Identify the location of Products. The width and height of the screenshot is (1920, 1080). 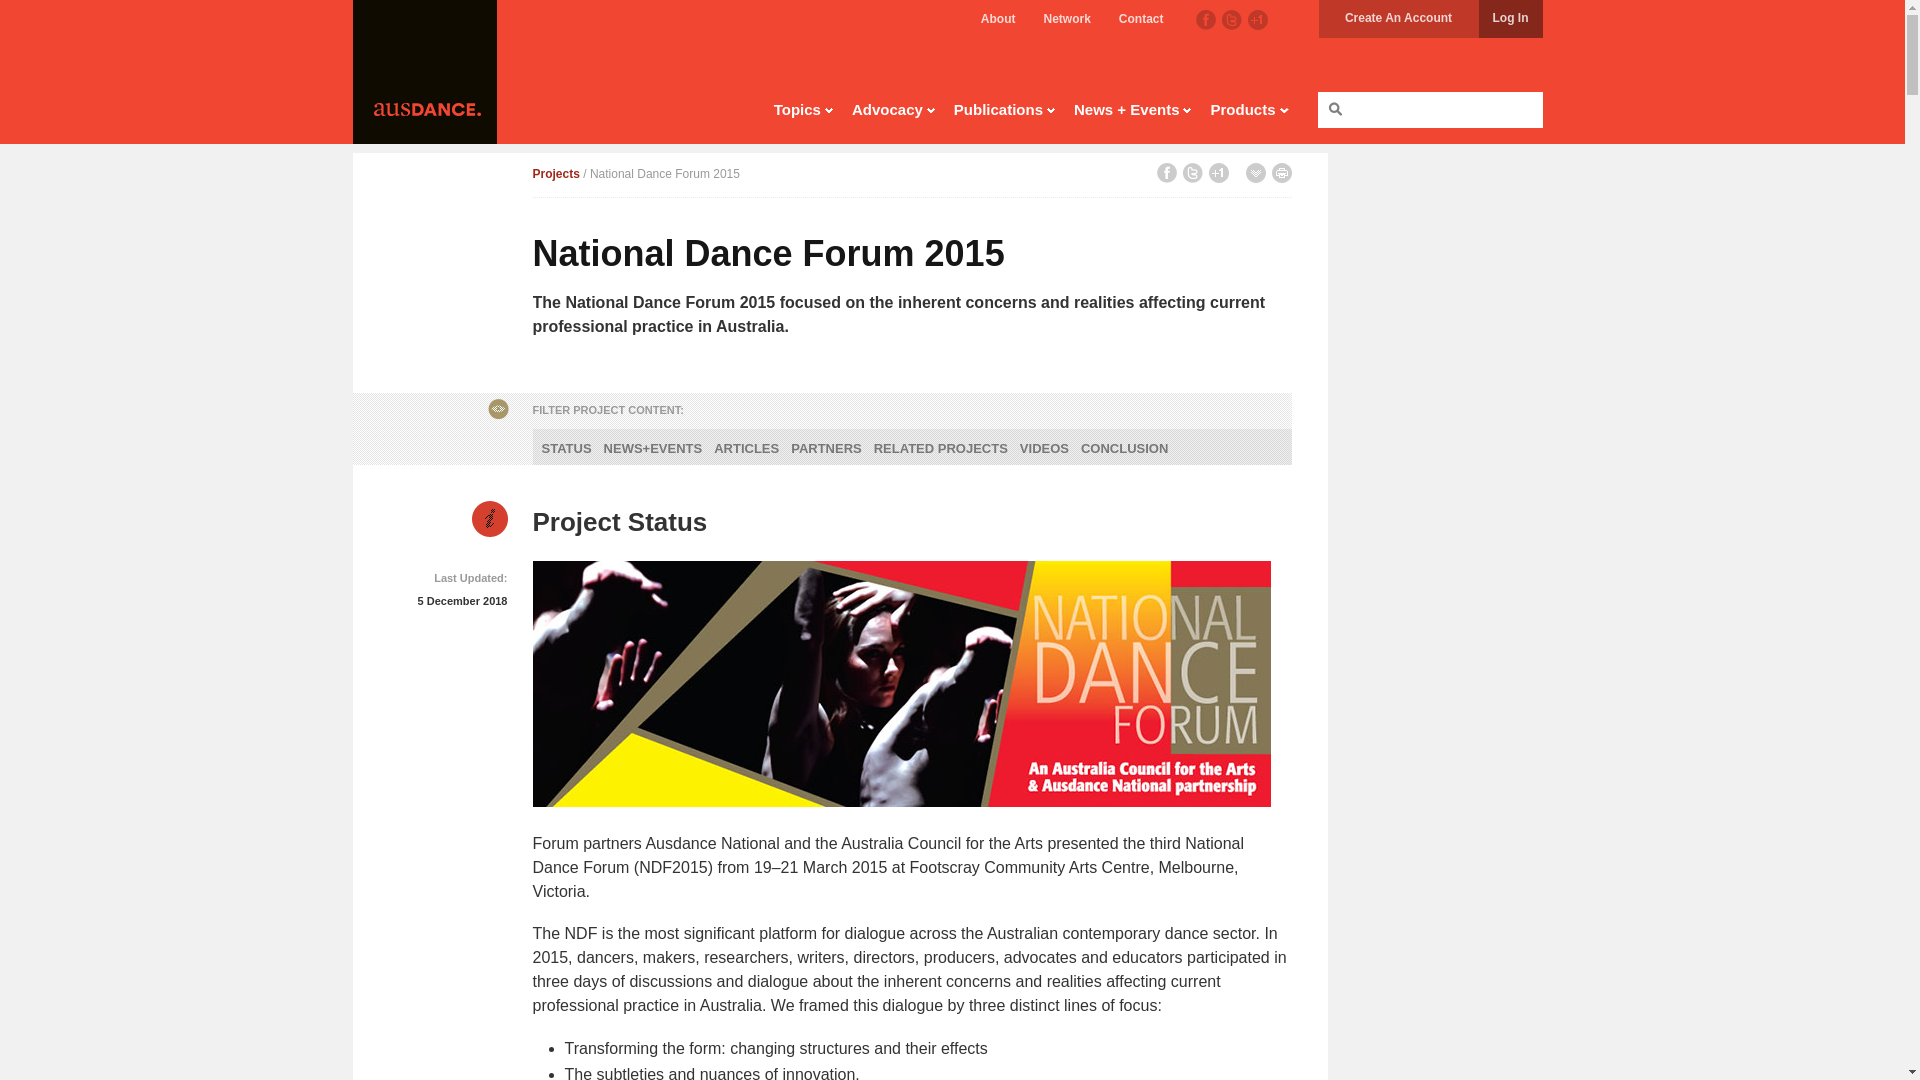
(1249, 114).